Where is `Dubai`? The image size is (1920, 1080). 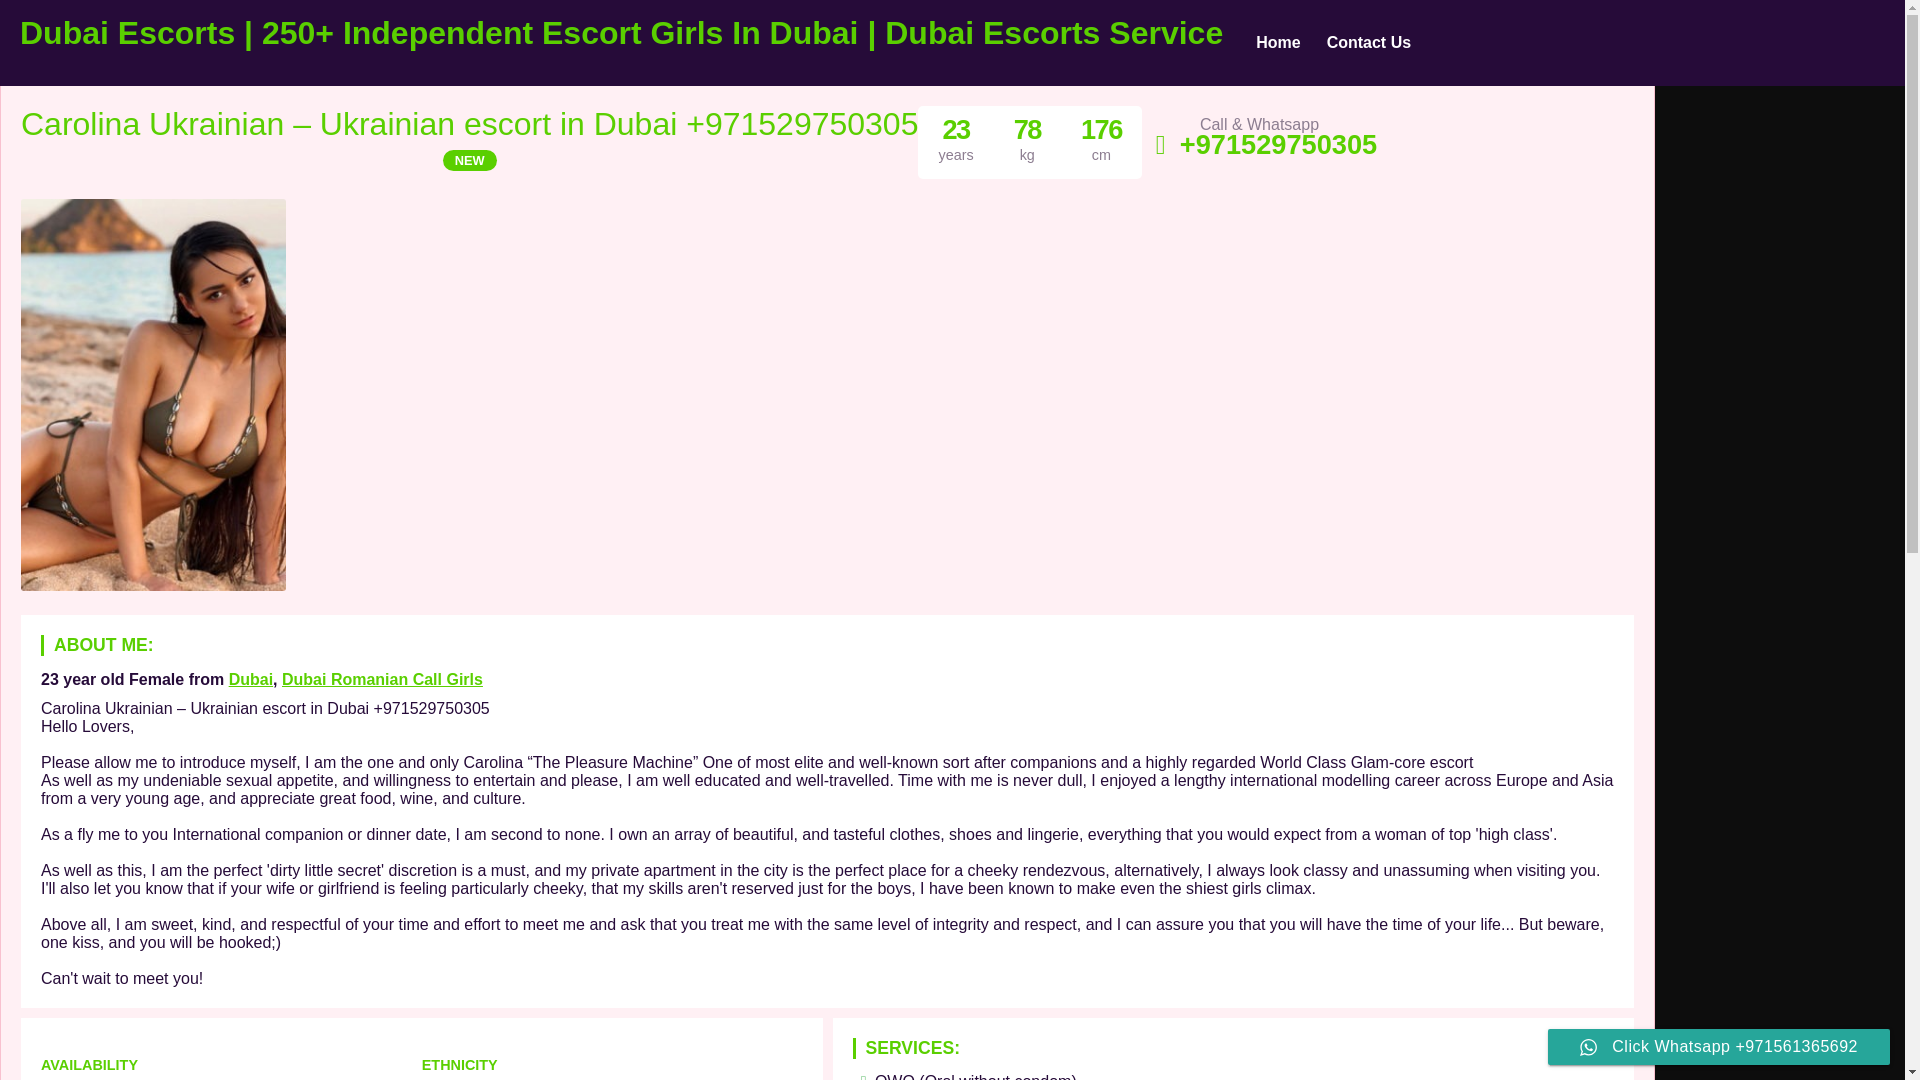
Dubai is located at coordinates (250, 678).